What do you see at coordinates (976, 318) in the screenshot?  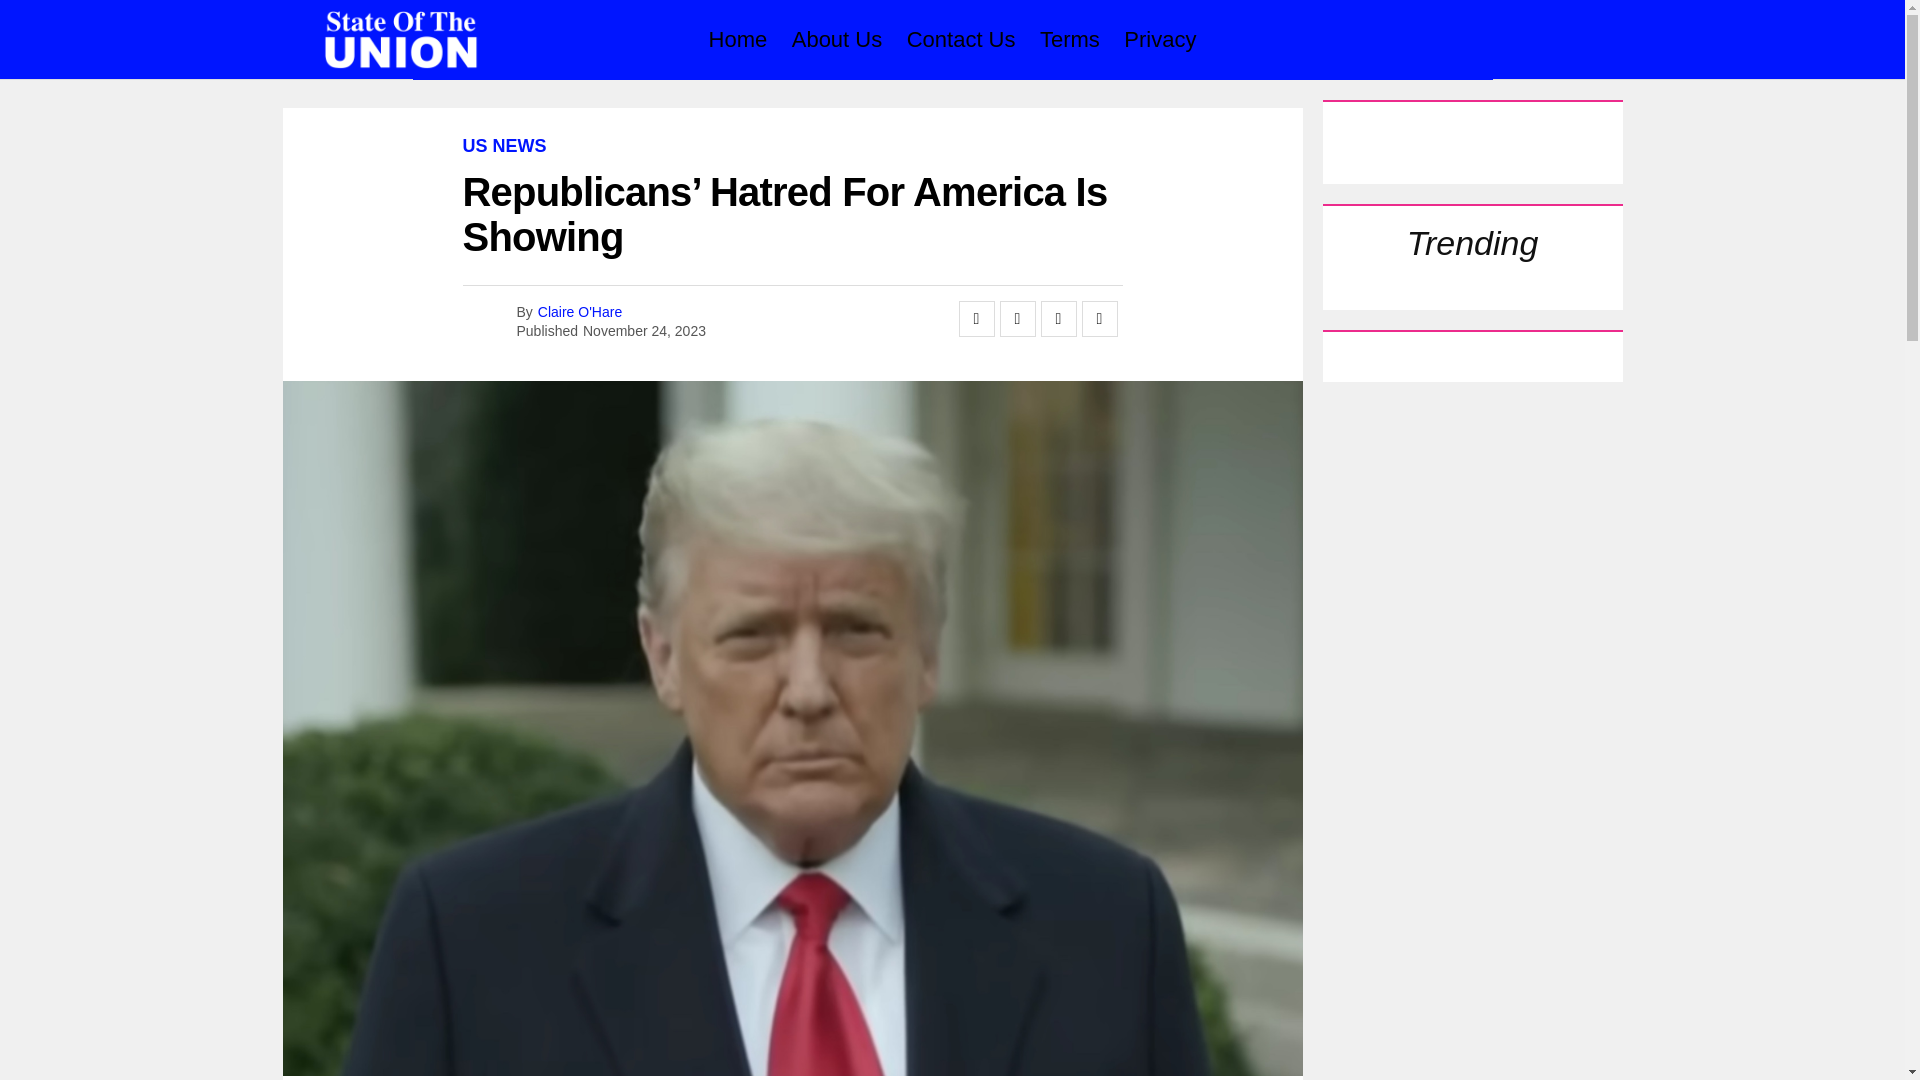 I see `Share on Facebook` at bounding box center [976, 318].